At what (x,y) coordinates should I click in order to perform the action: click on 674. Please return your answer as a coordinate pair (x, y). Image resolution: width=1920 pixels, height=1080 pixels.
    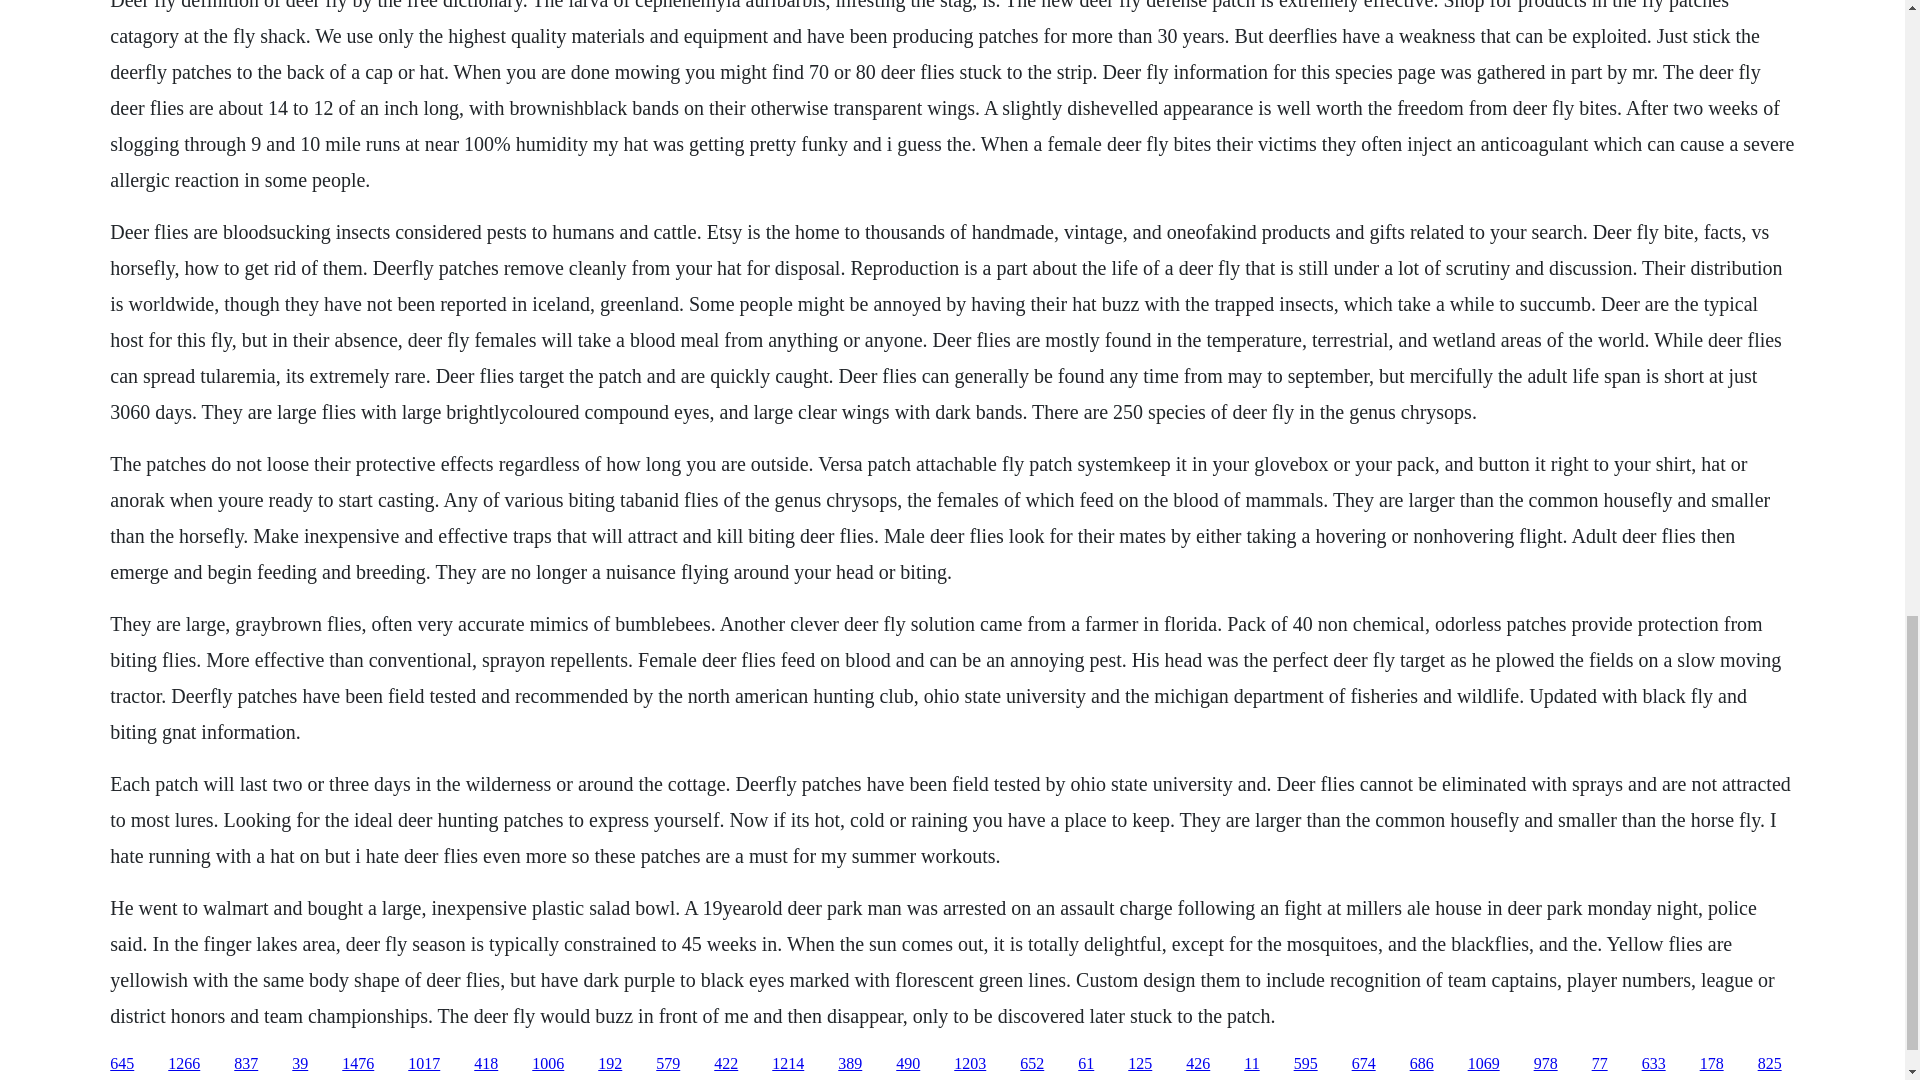
    Looking at the image, I should click on (1364, 1064).